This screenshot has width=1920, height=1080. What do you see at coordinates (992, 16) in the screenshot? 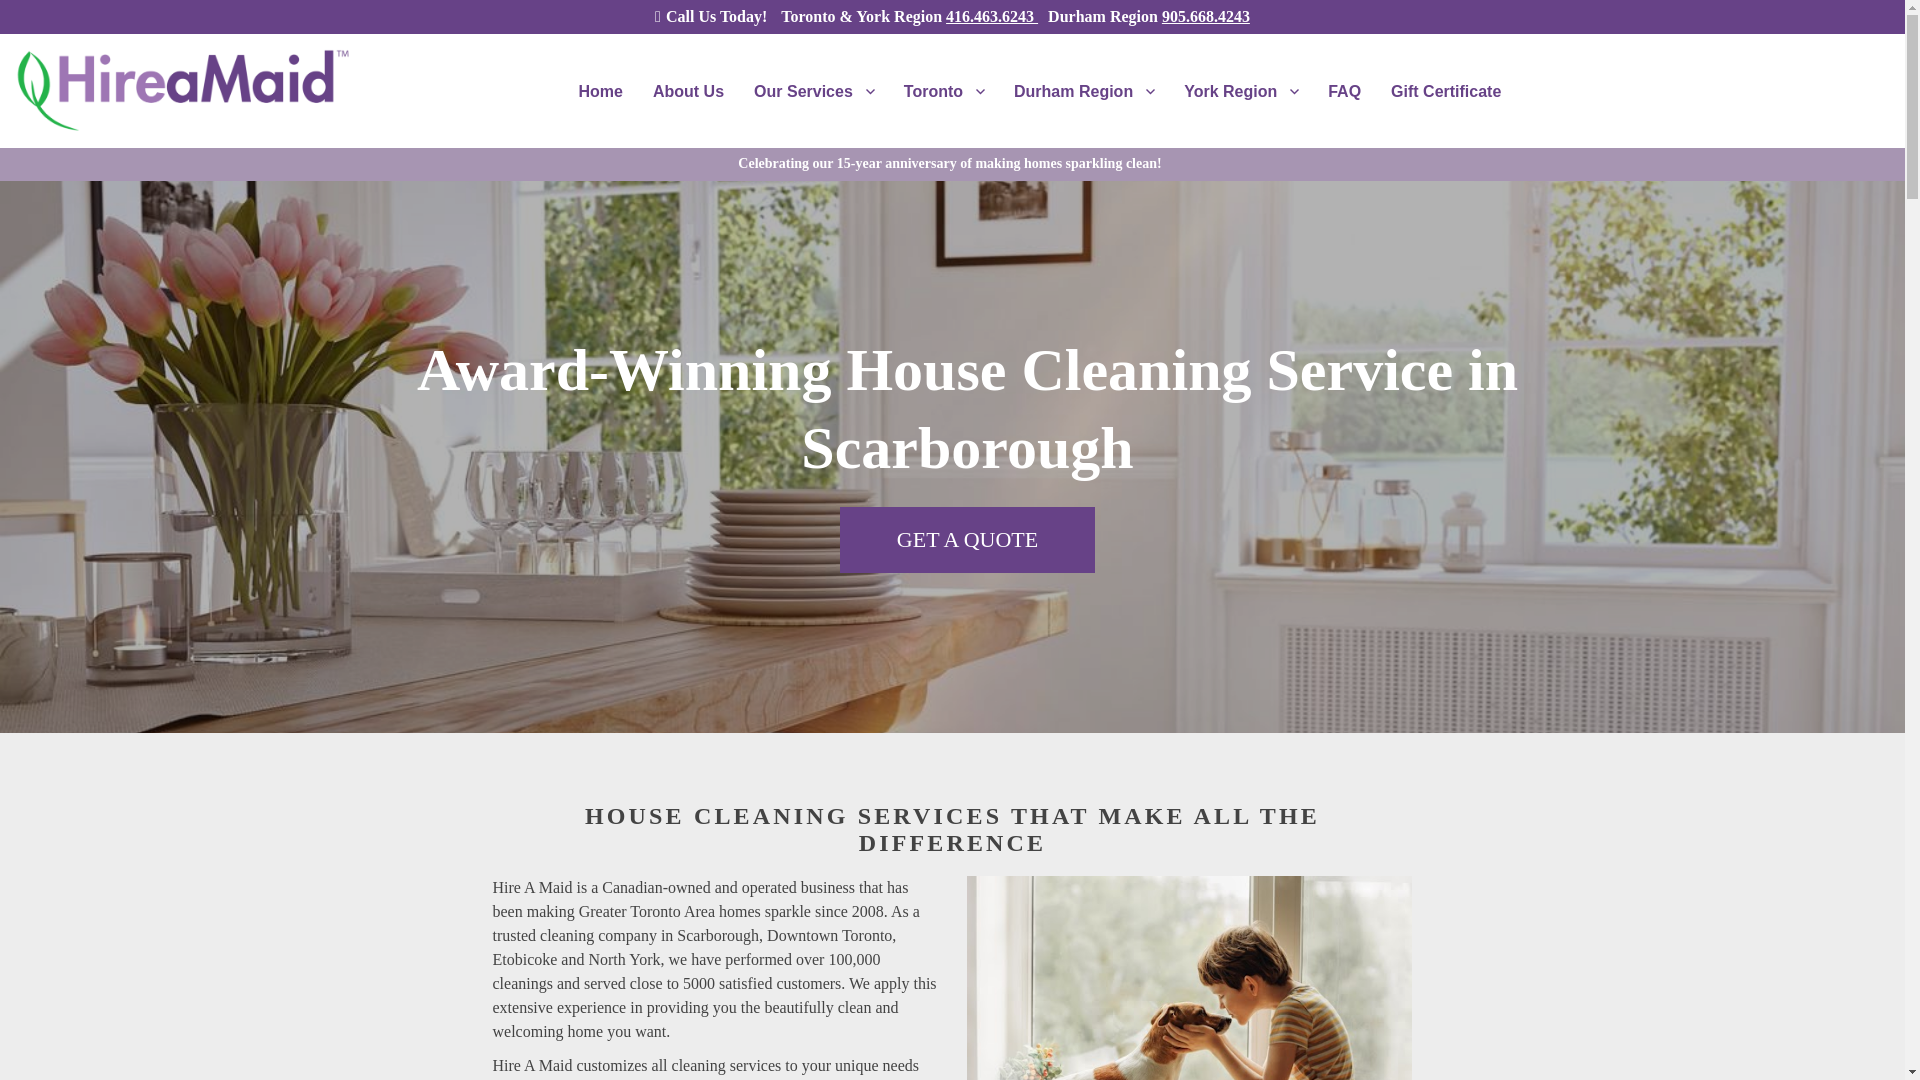
I see `416.463.6243` at bounding box center [992, 16].